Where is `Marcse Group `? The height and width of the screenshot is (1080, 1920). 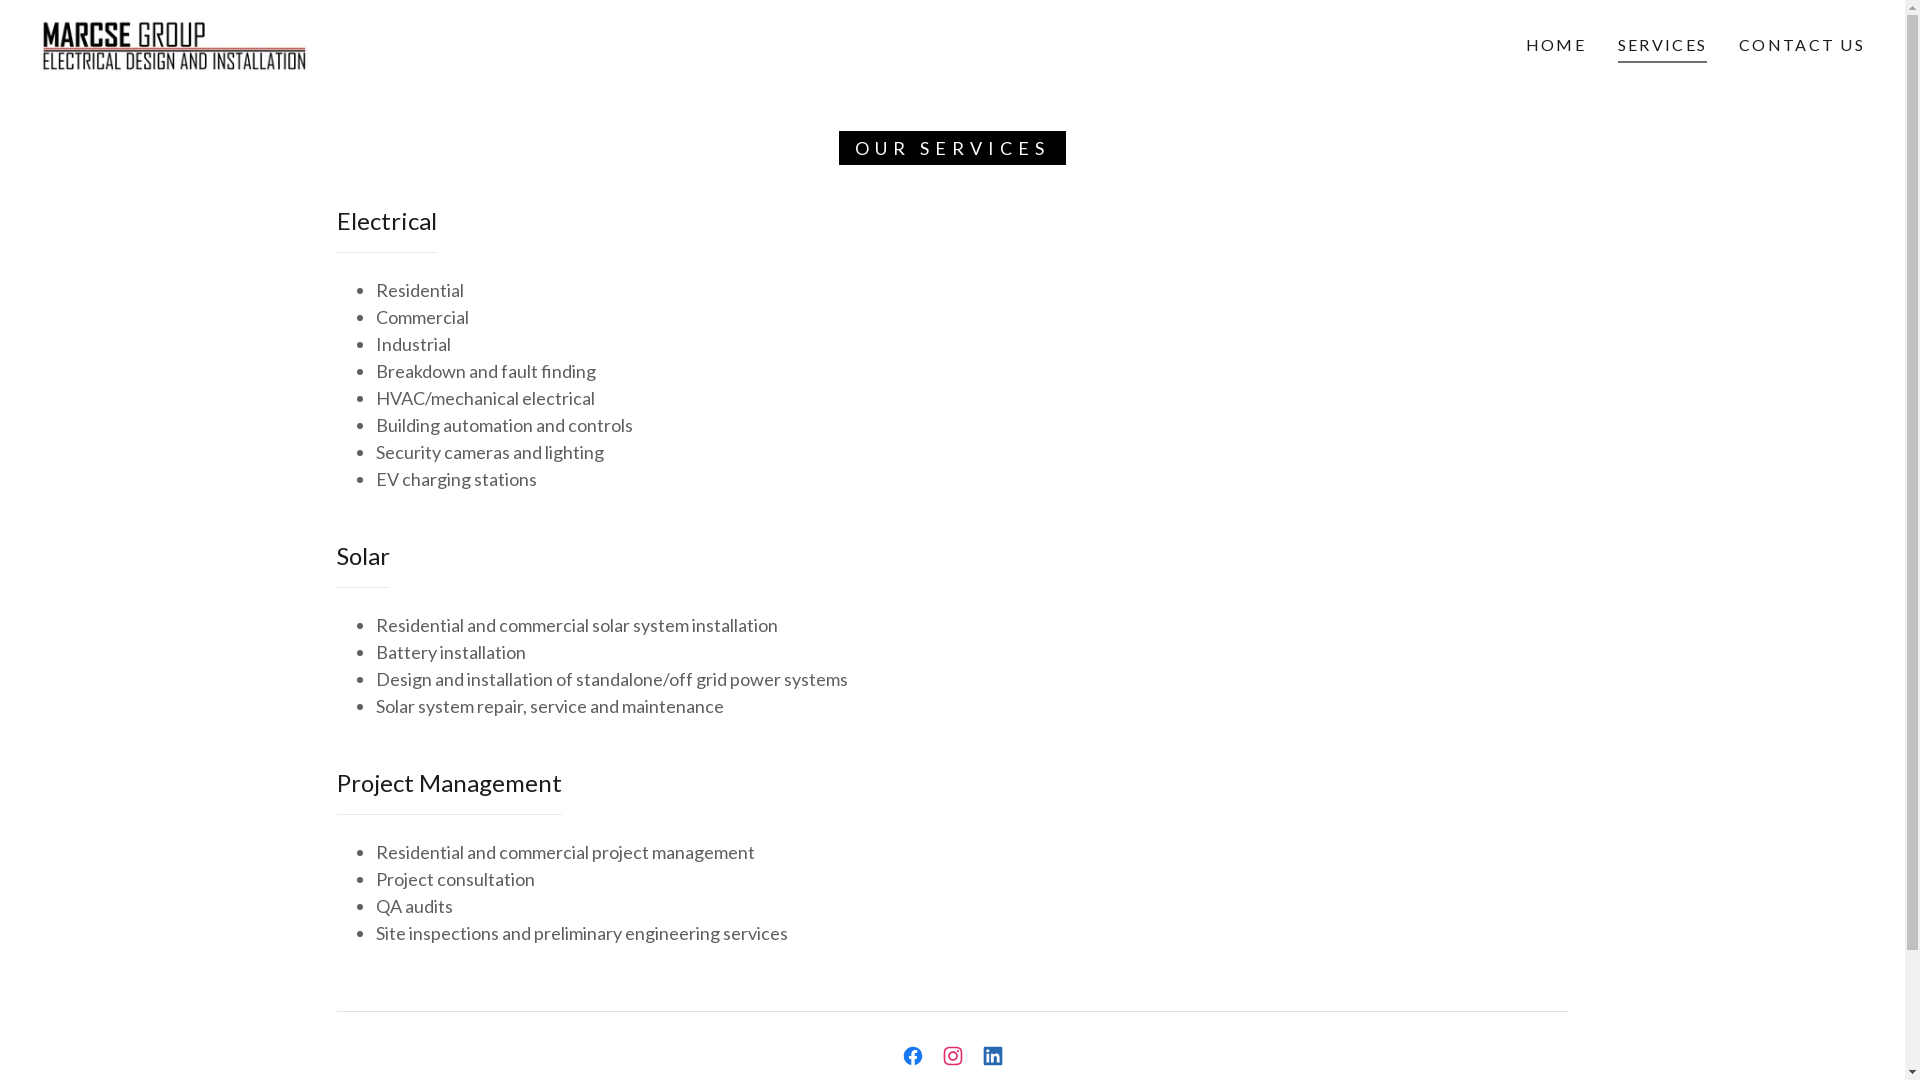
Marcse Group  is located at coordinates (174, 43).